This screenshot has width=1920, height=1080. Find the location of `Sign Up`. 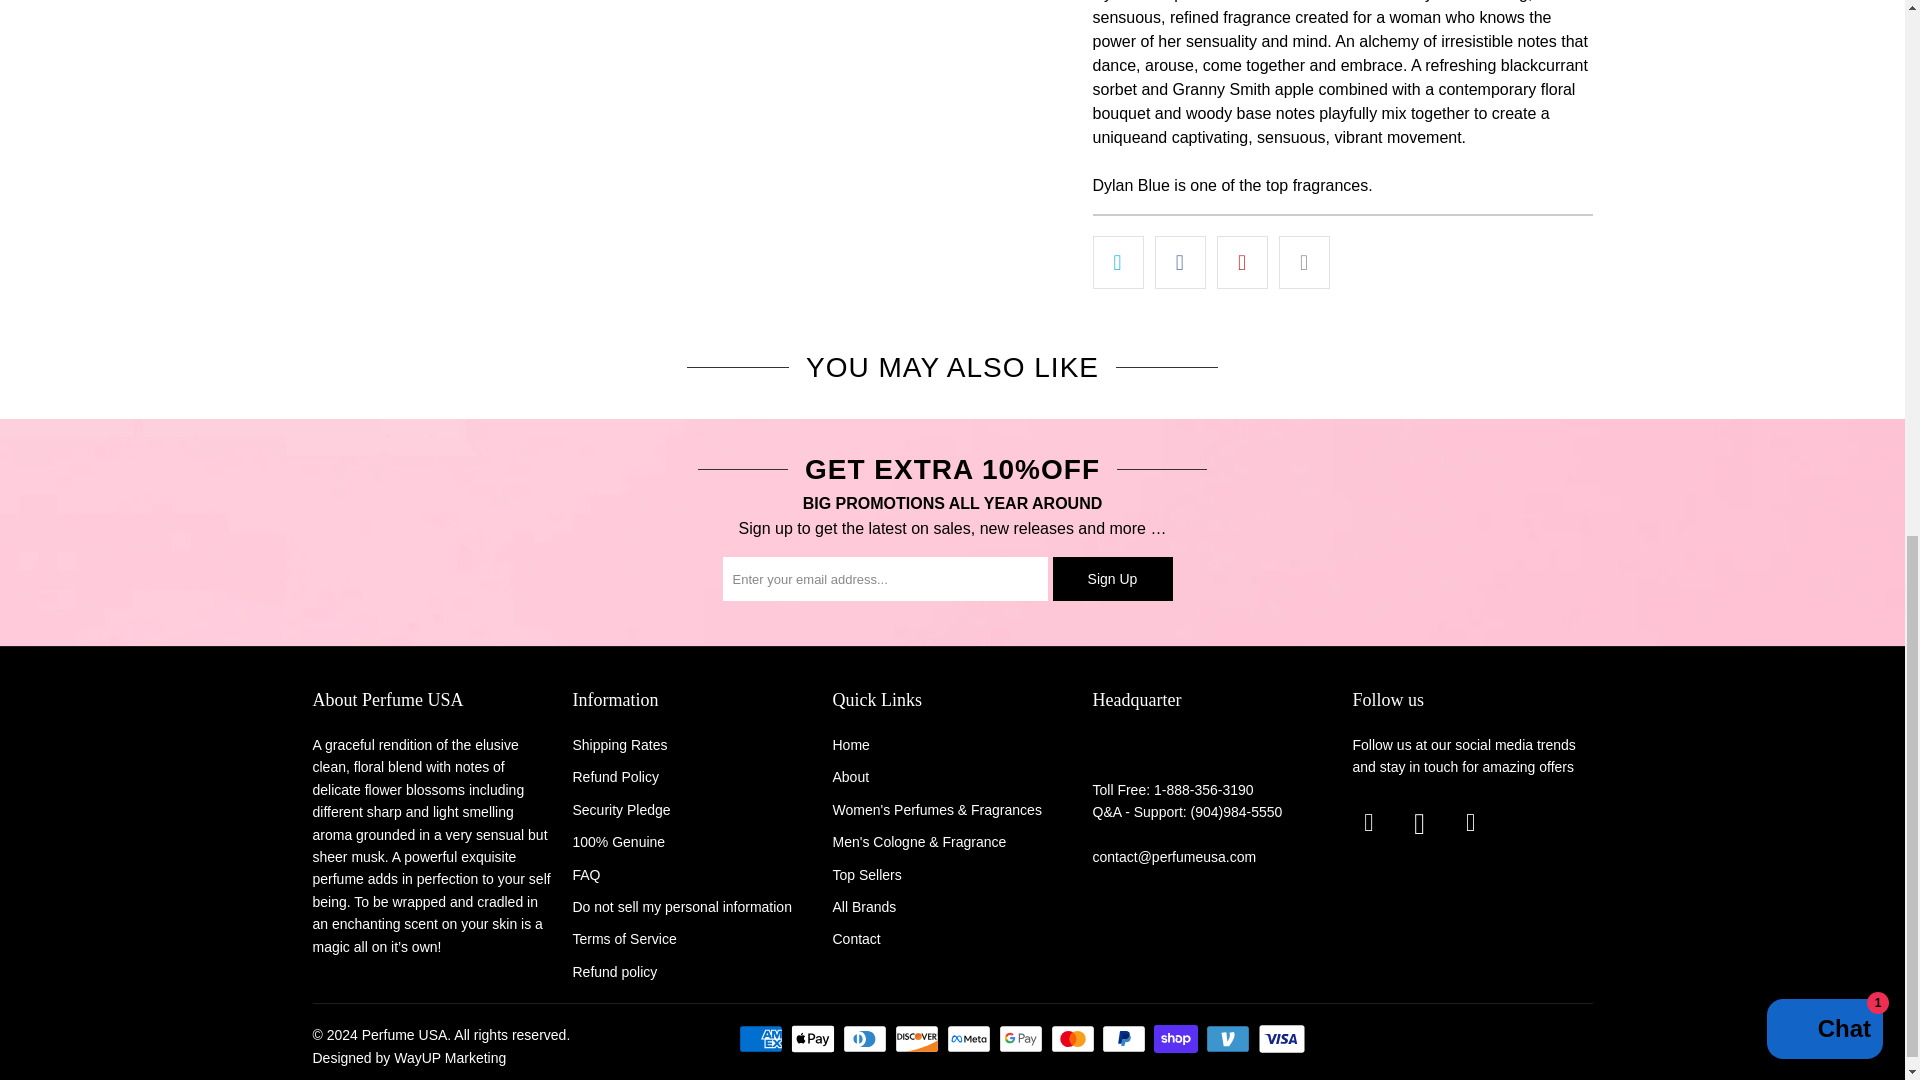

Sign Up is located at coordinates (1112, 578).